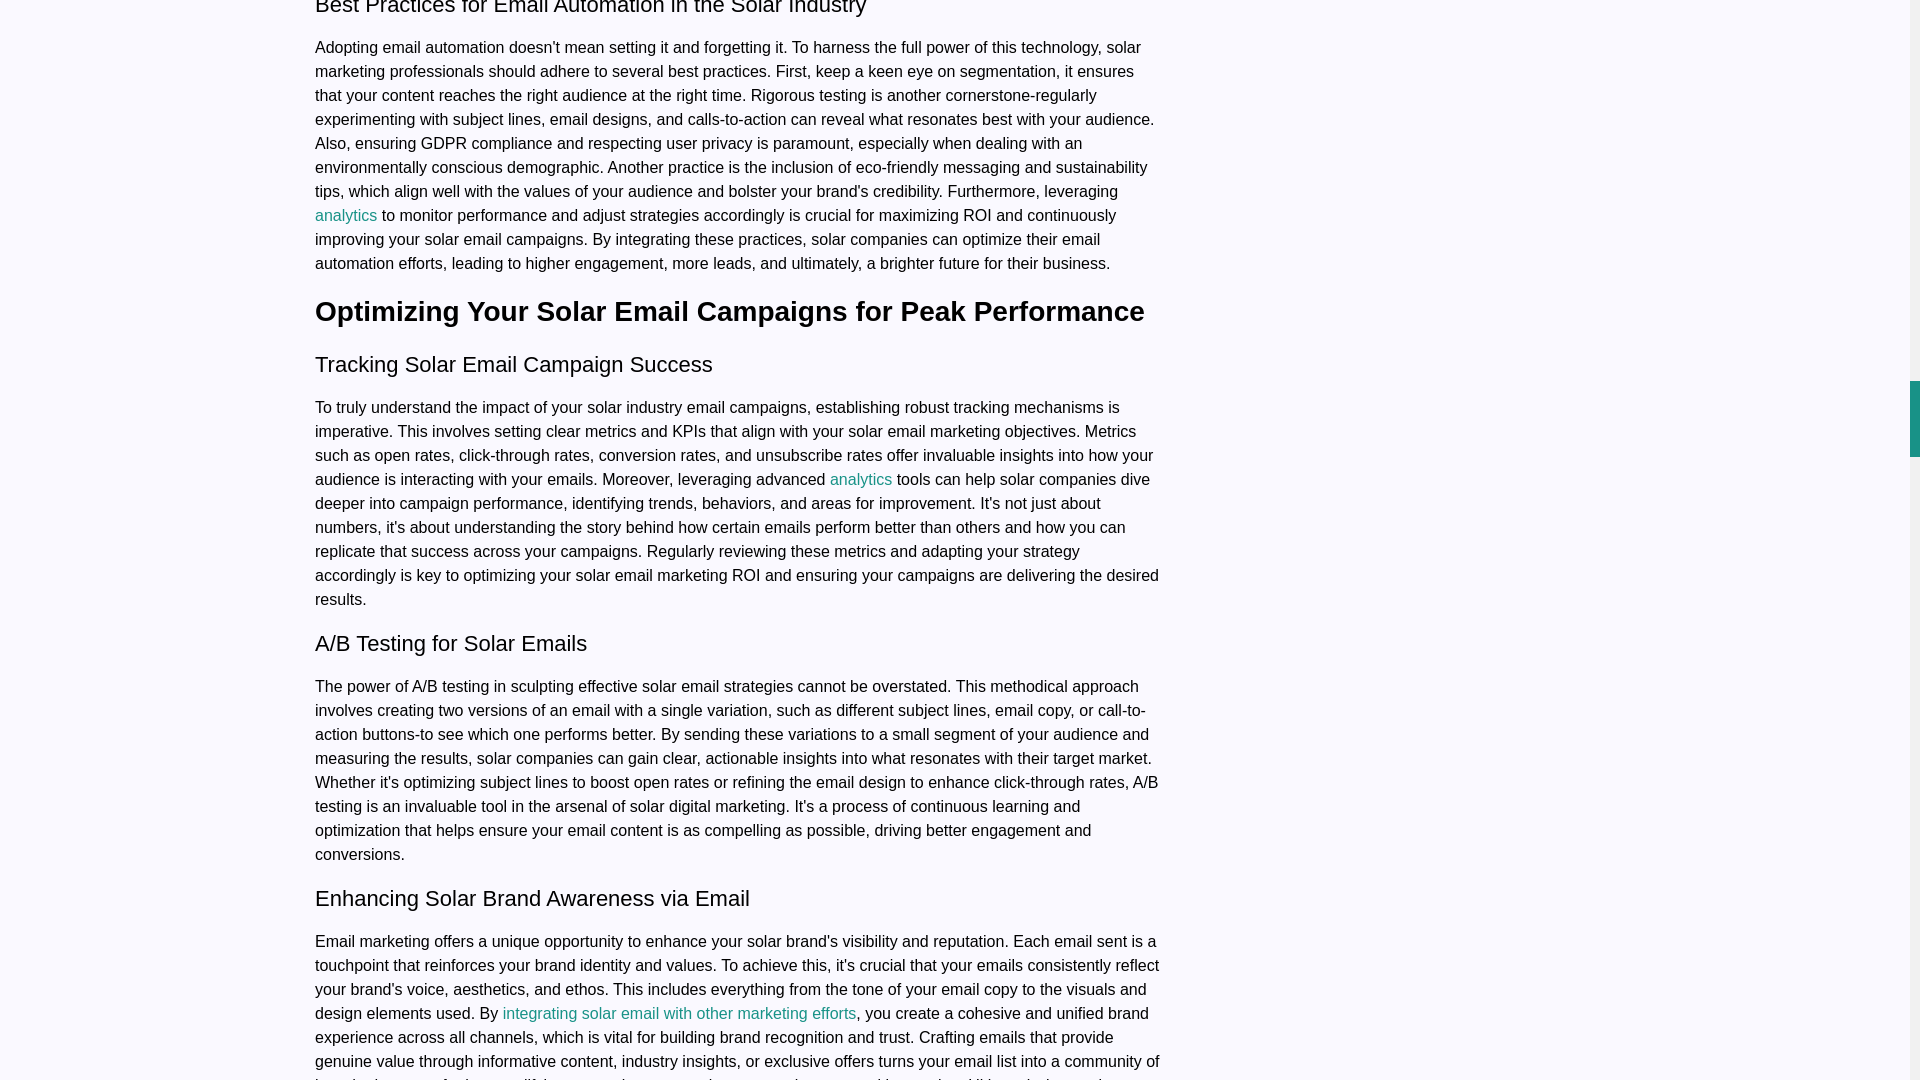 The image size is (1920, 1080). I want to click on analytics, so click(860, 479).